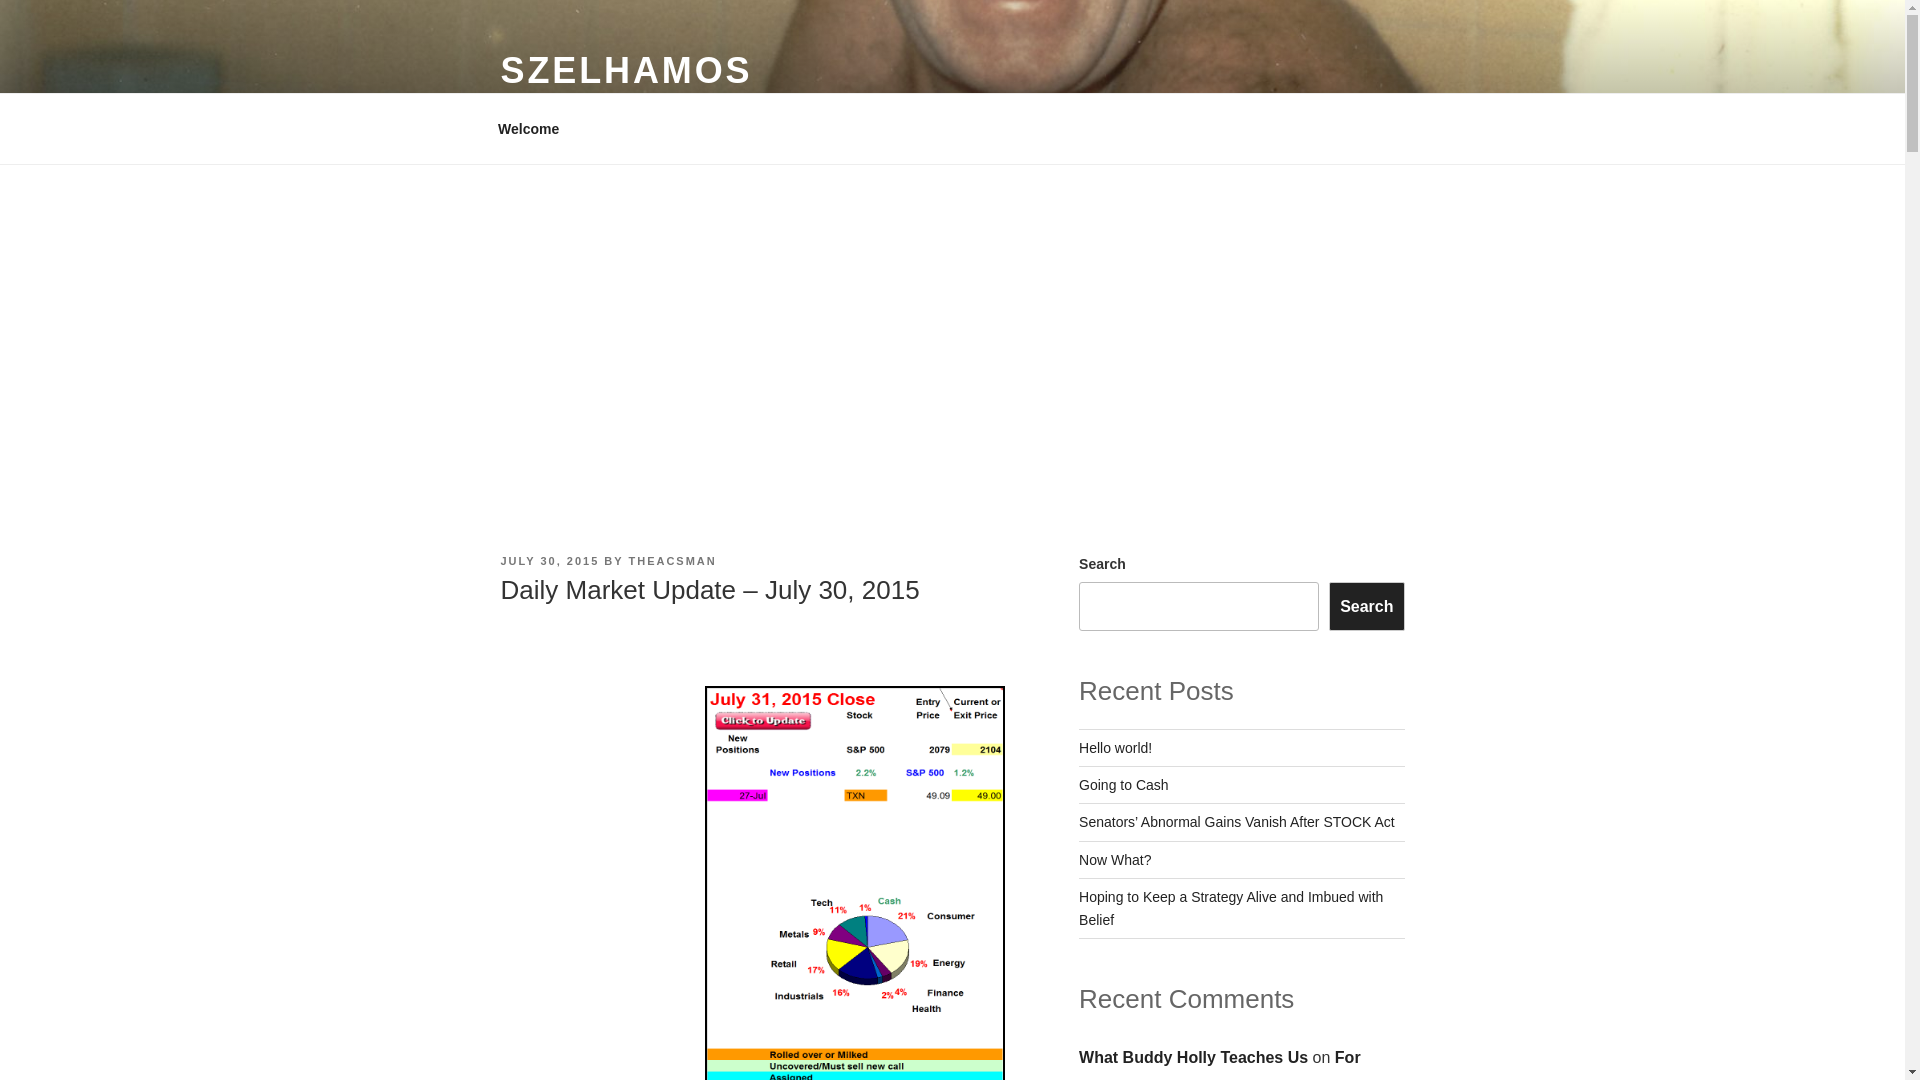 Image resolution: width=1920 pixels, height=1080 pixels. I want to click on Search, so click(1366, 606).